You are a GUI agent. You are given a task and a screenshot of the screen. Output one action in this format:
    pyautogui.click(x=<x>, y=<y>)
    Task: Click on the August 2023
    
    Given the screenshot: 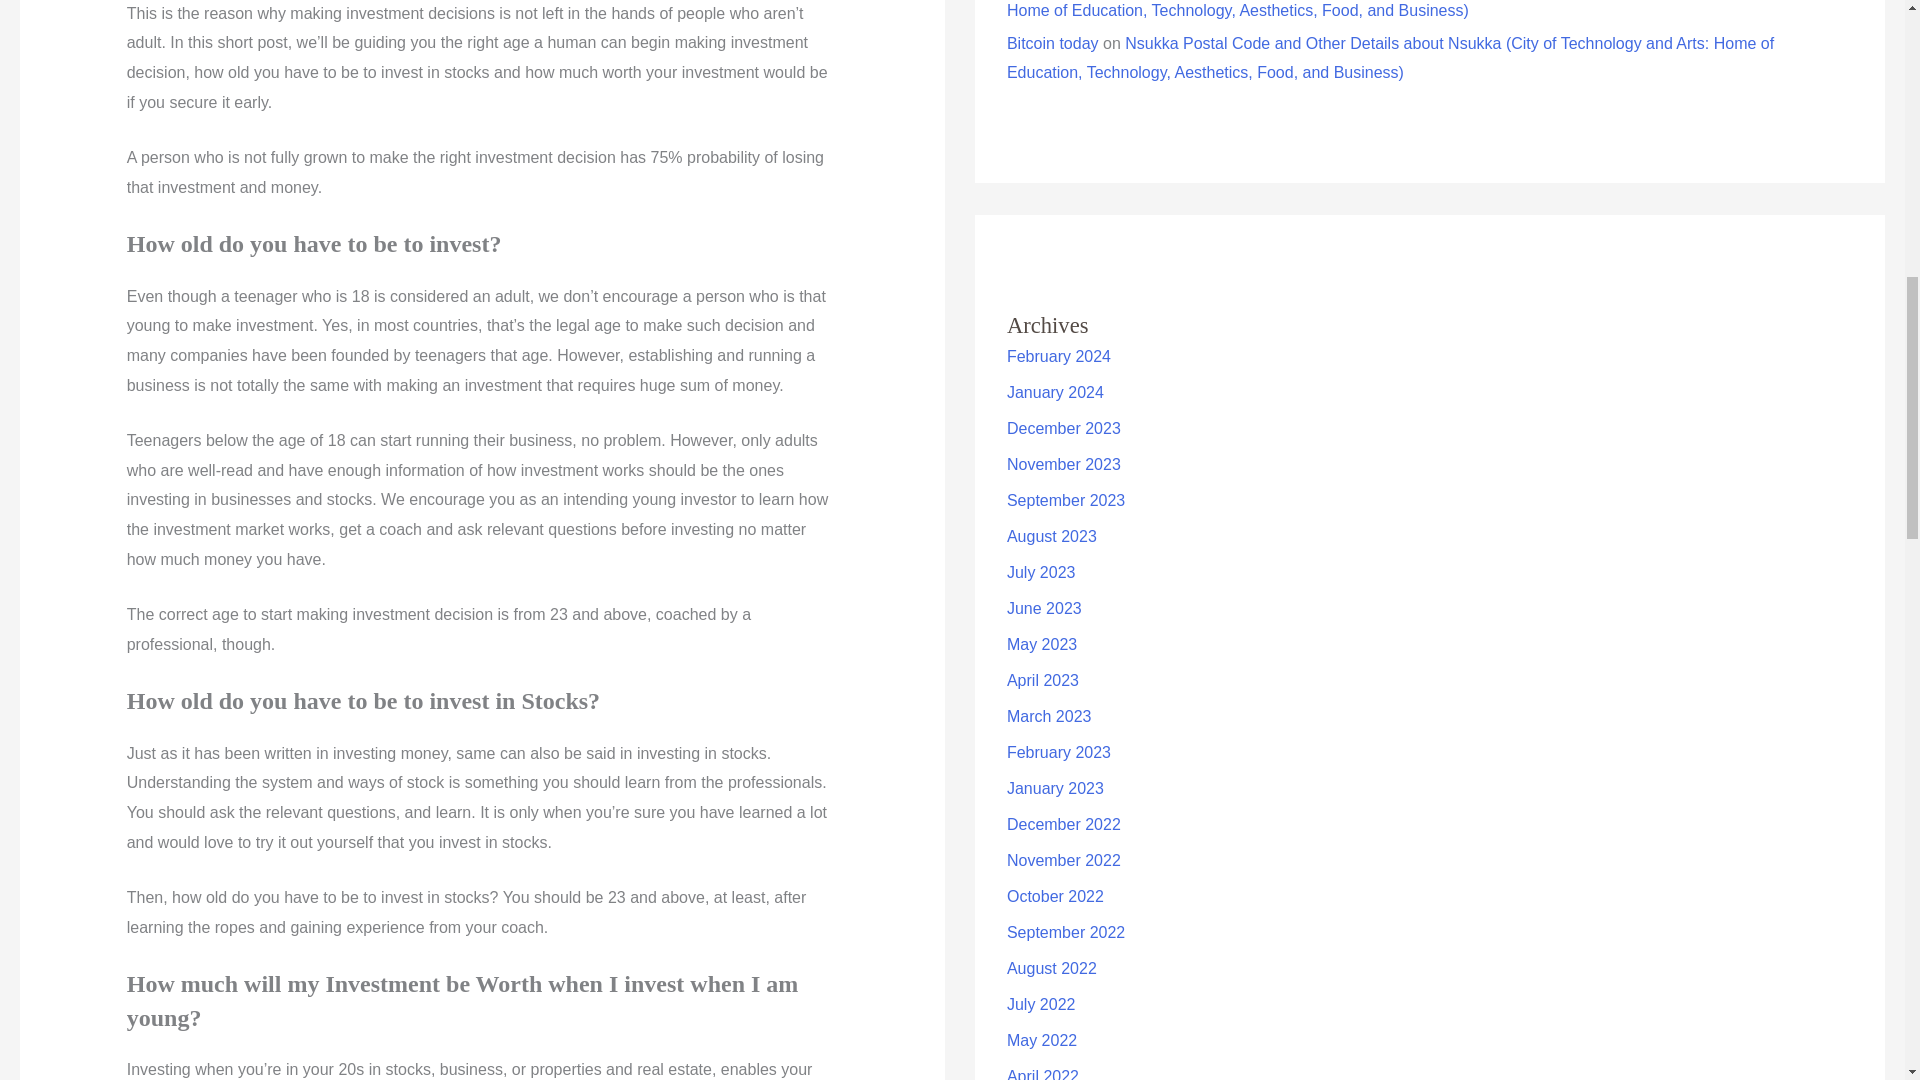 What is the action you would take?
    pyautogui.click(x=1051, y=536)
    